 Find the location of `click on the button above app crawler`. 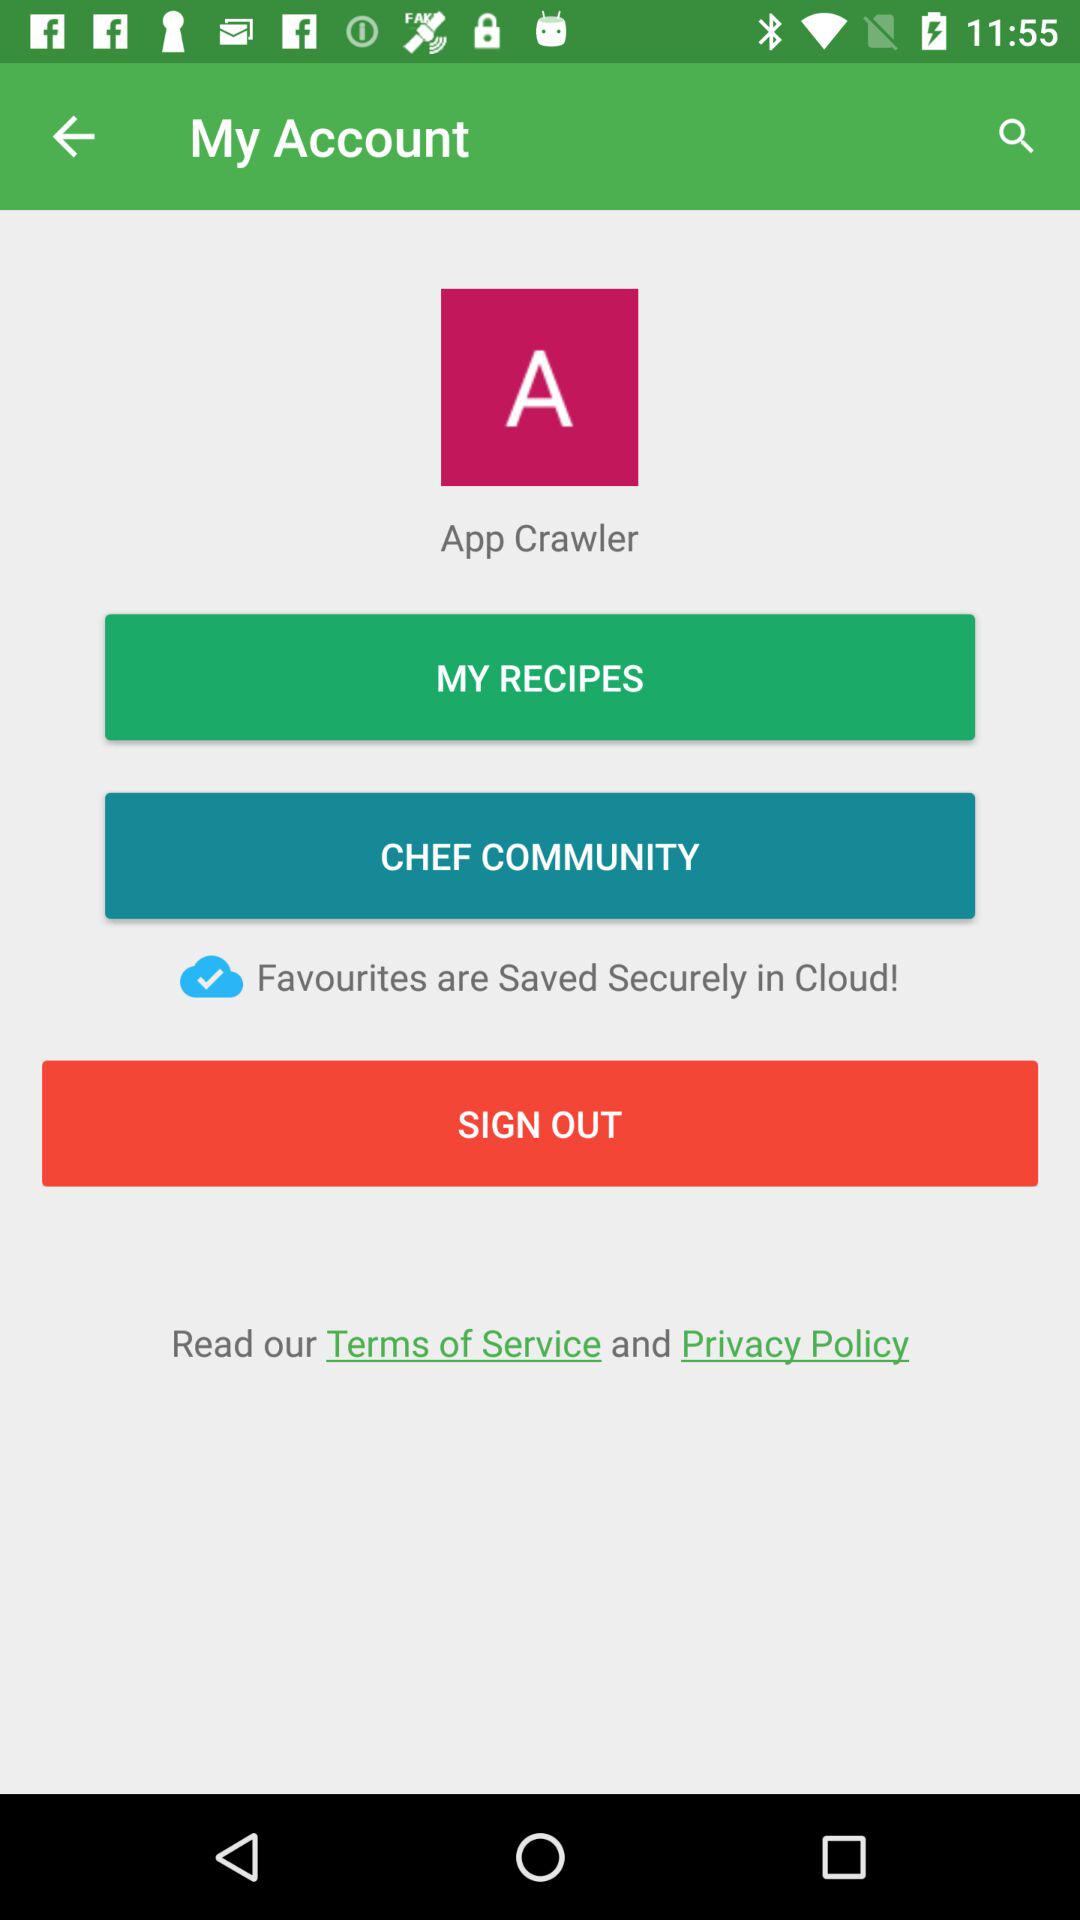

click on the button above app crawler is located at coordinates (539, 387).